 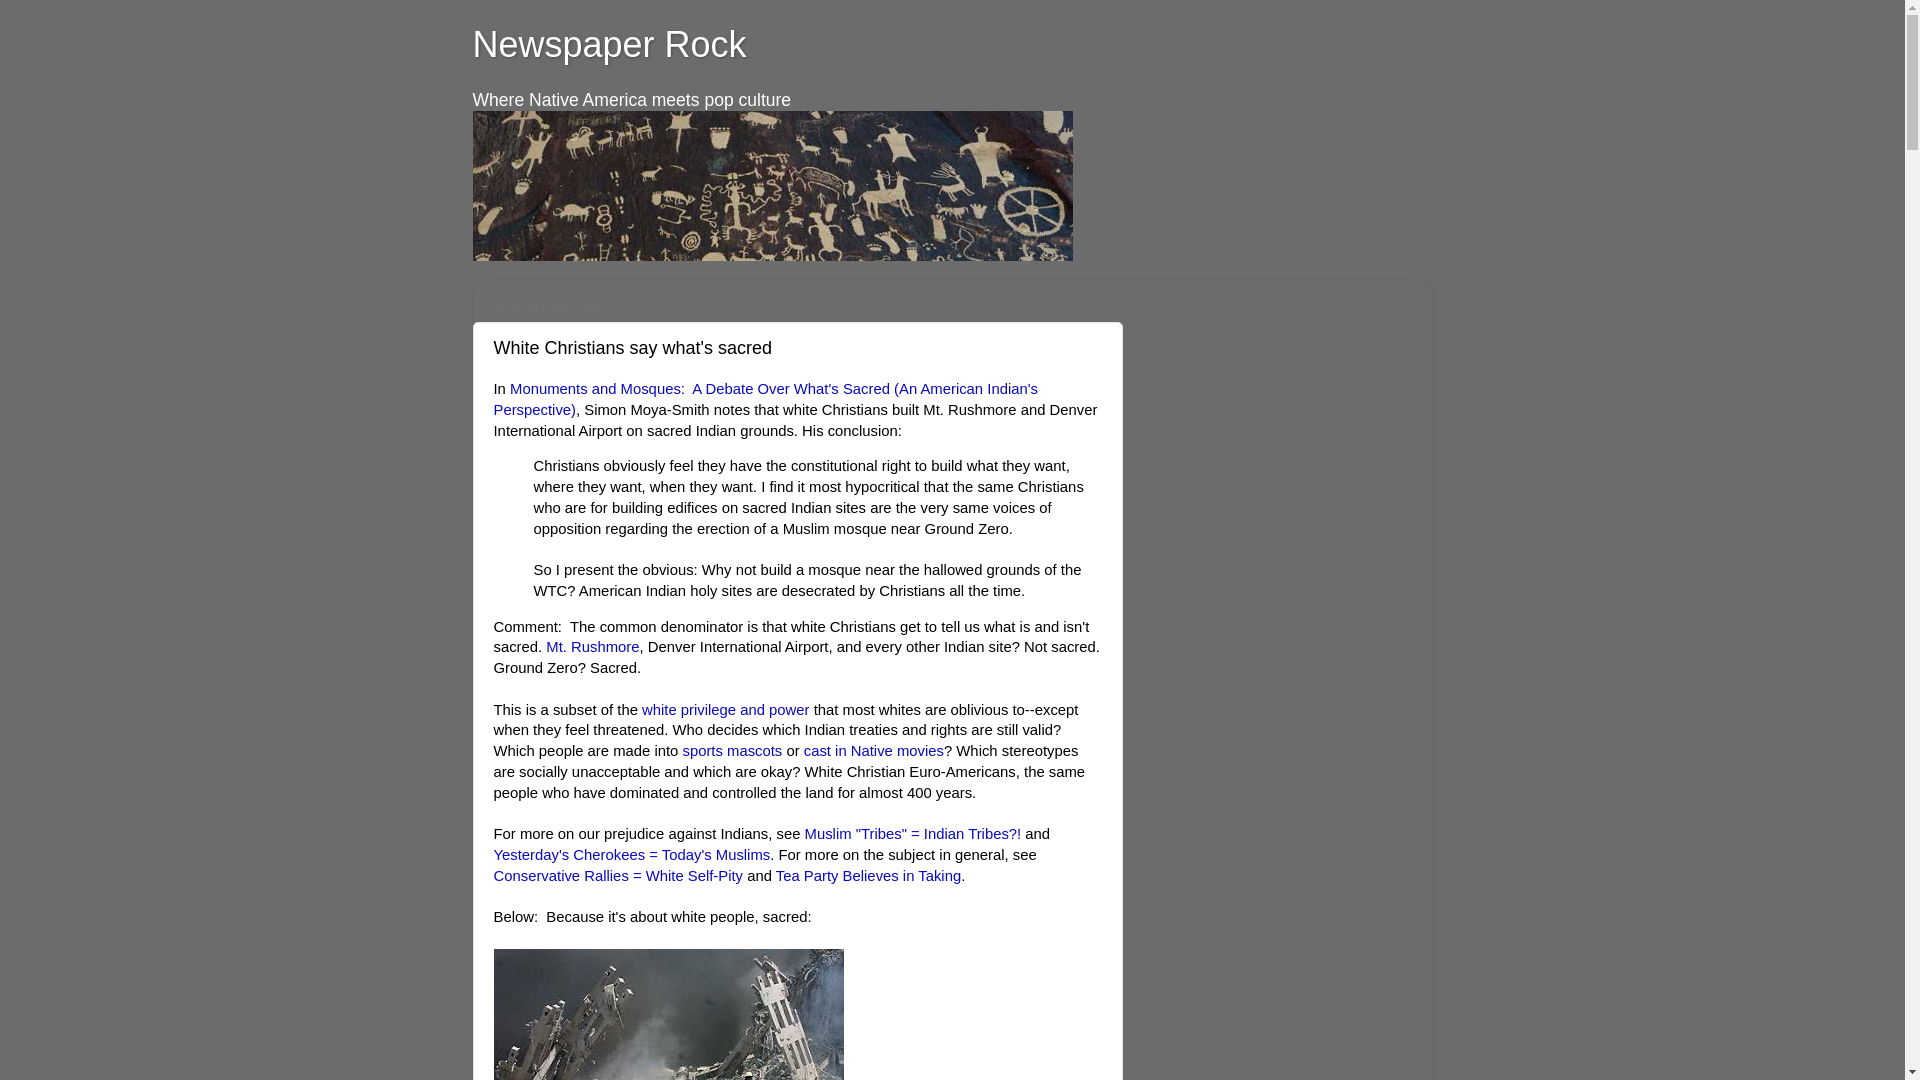 I want to click on Mt. Rushmore, so click(x=592, y=646).